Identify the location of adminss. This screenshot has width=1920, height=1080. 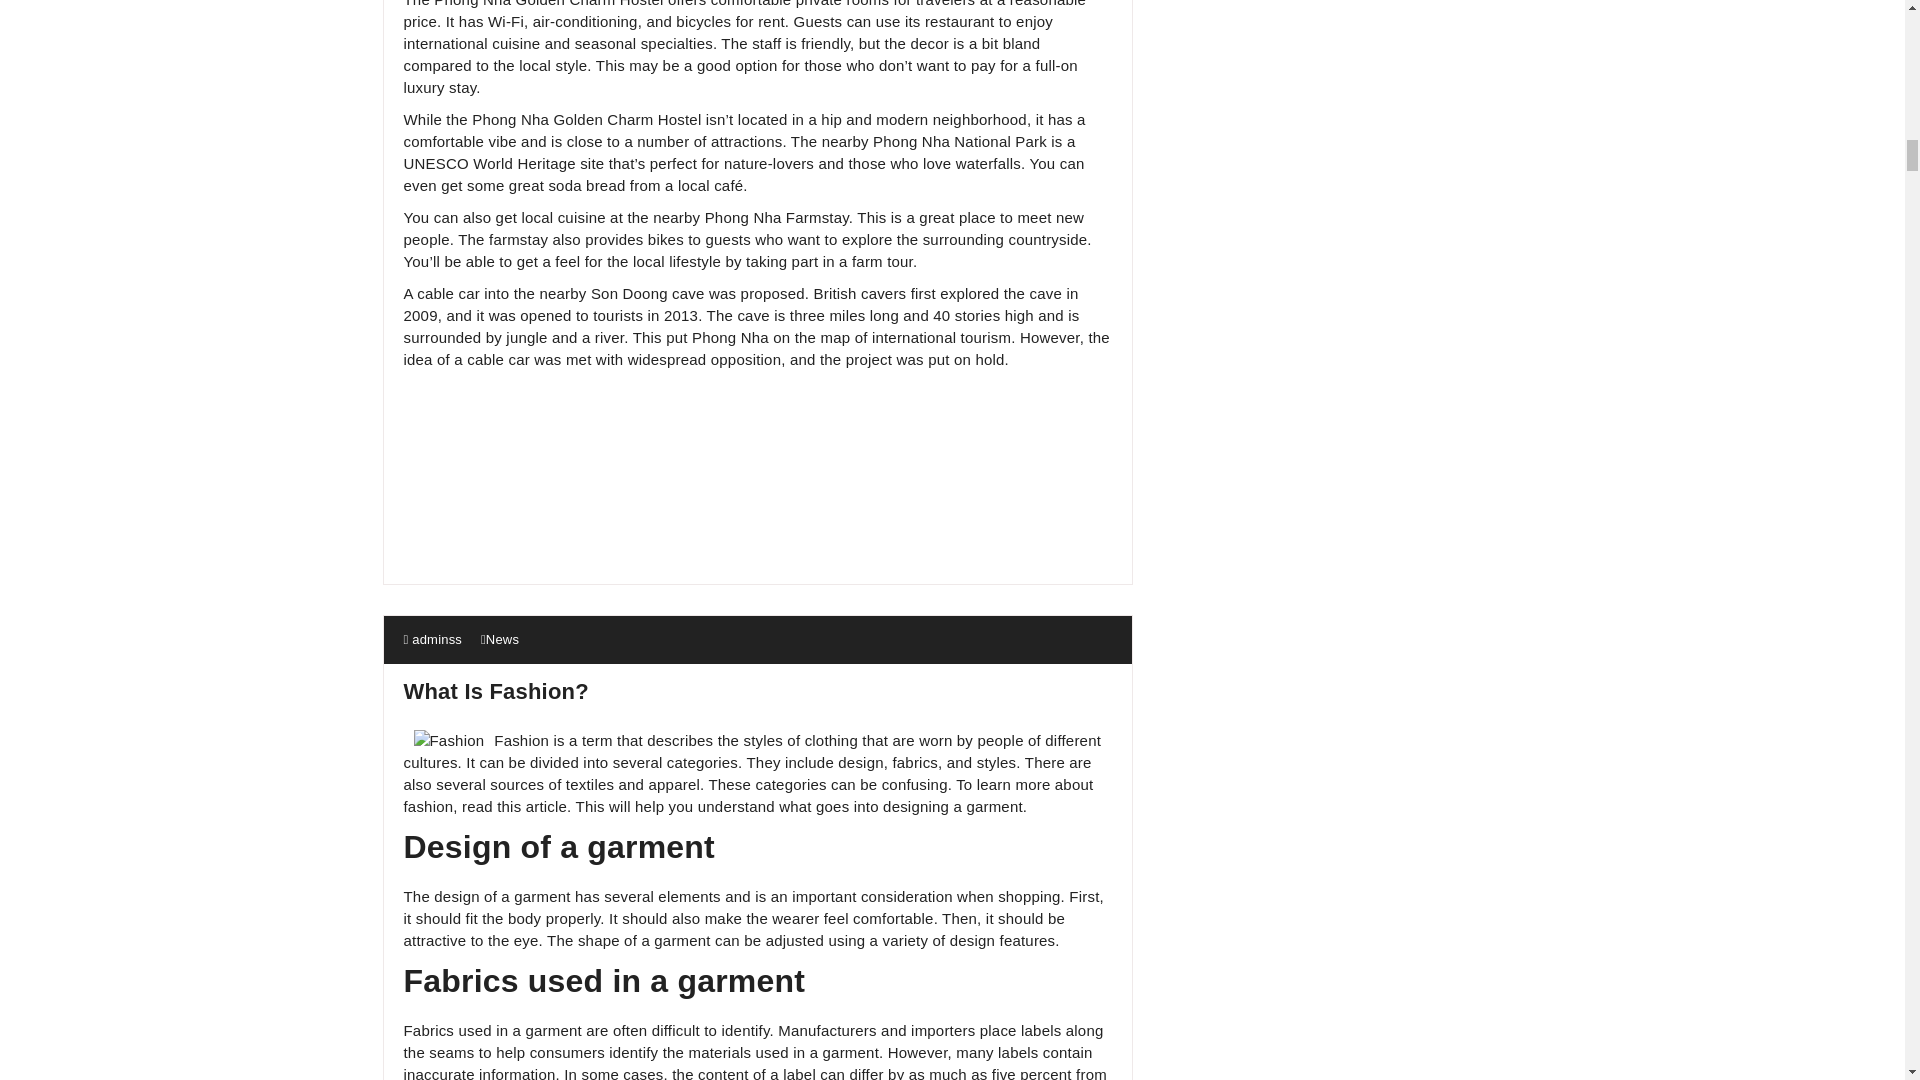
(432, 638).